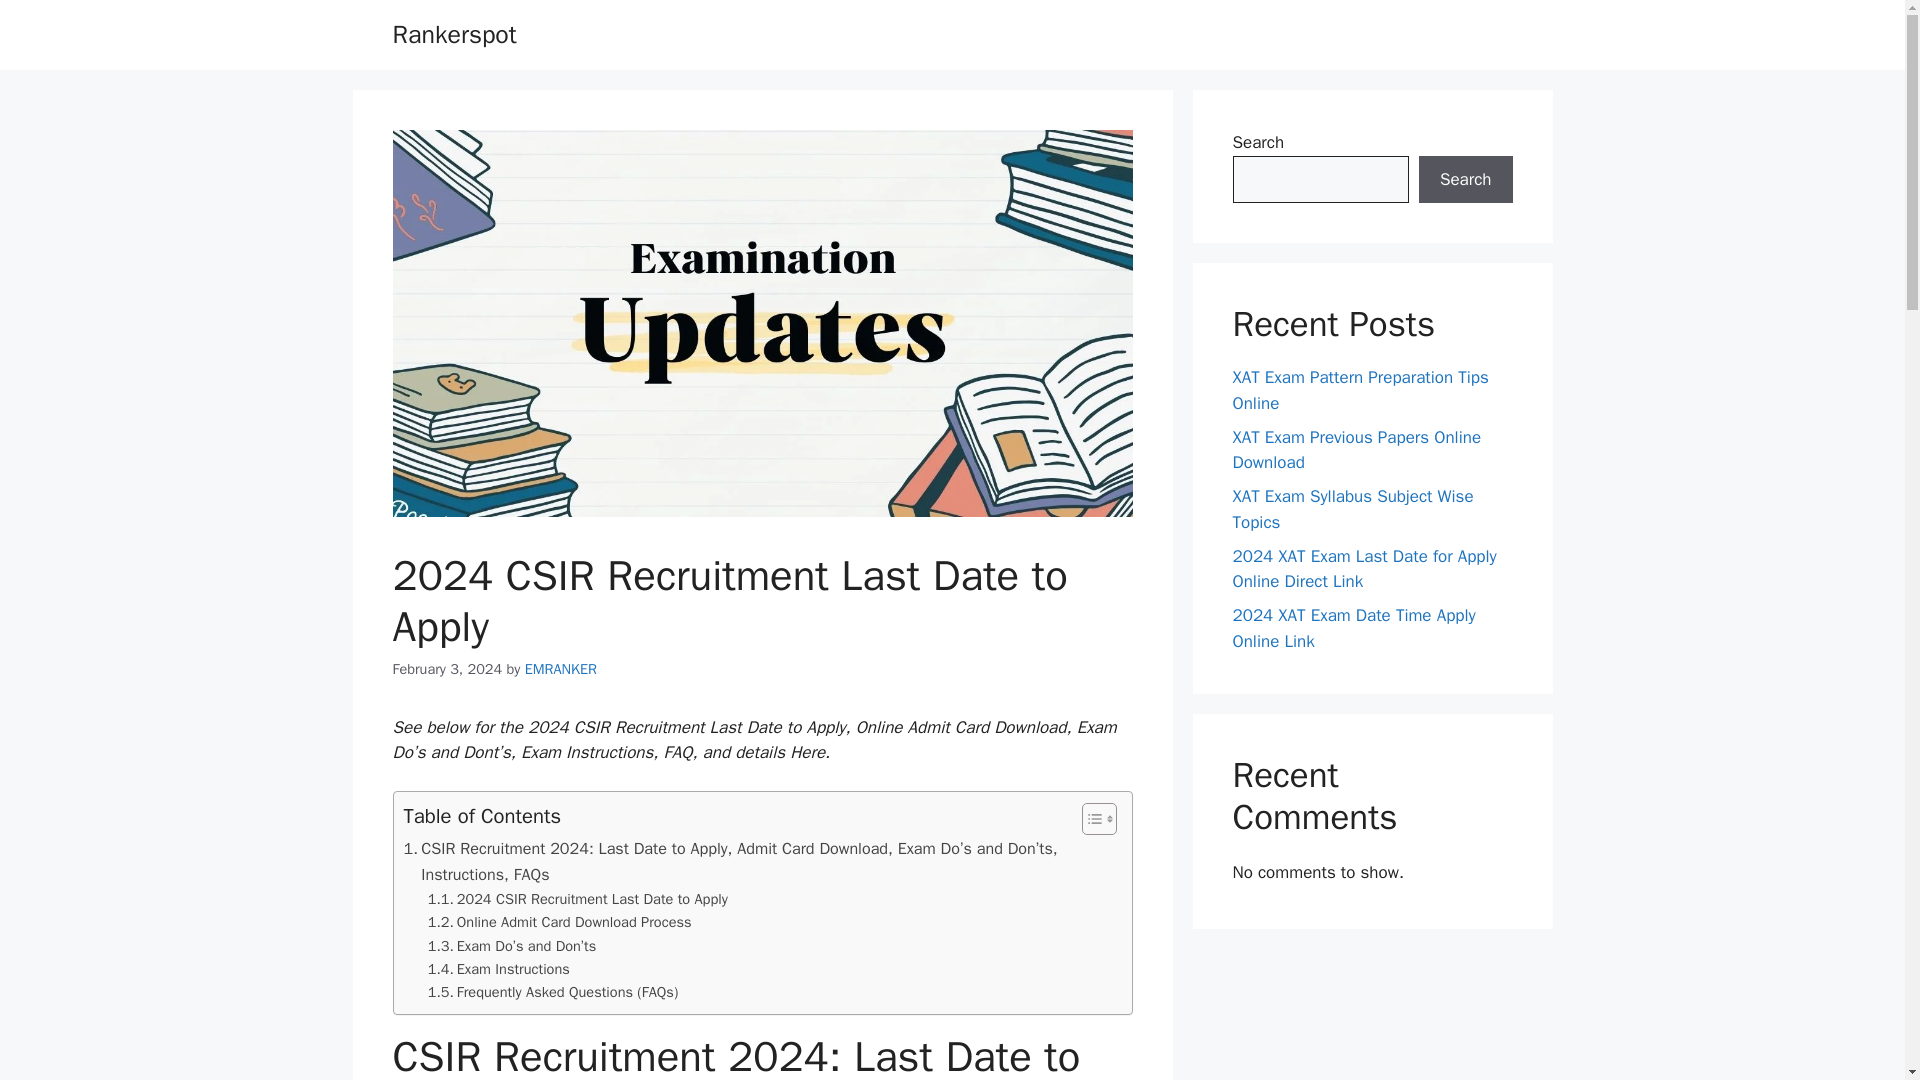  Describe the element at coordinates (454, 34) in the screenshot. I see `Rankerspot` at that location.